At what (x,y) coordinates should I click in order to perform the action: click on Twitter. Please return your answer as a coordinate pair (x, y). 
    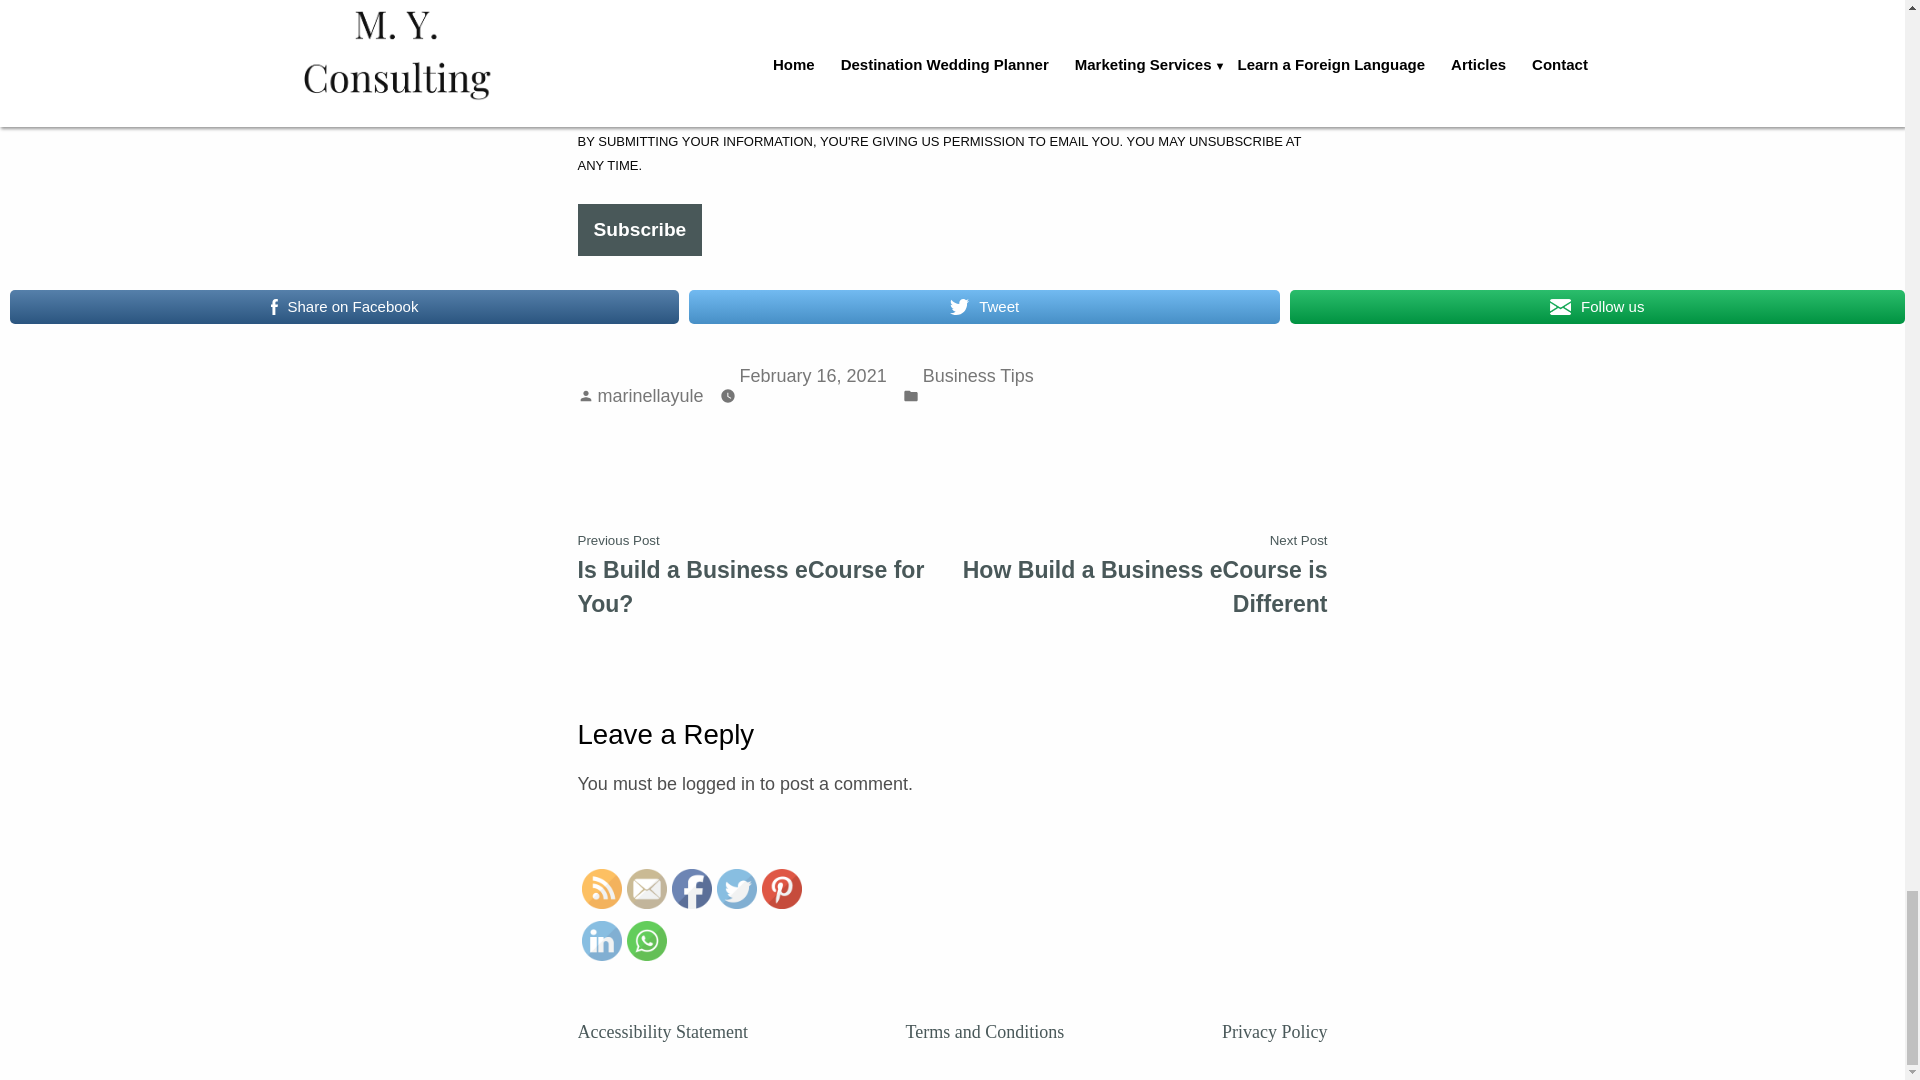
    Looking at the image, I should click on (736, 889).